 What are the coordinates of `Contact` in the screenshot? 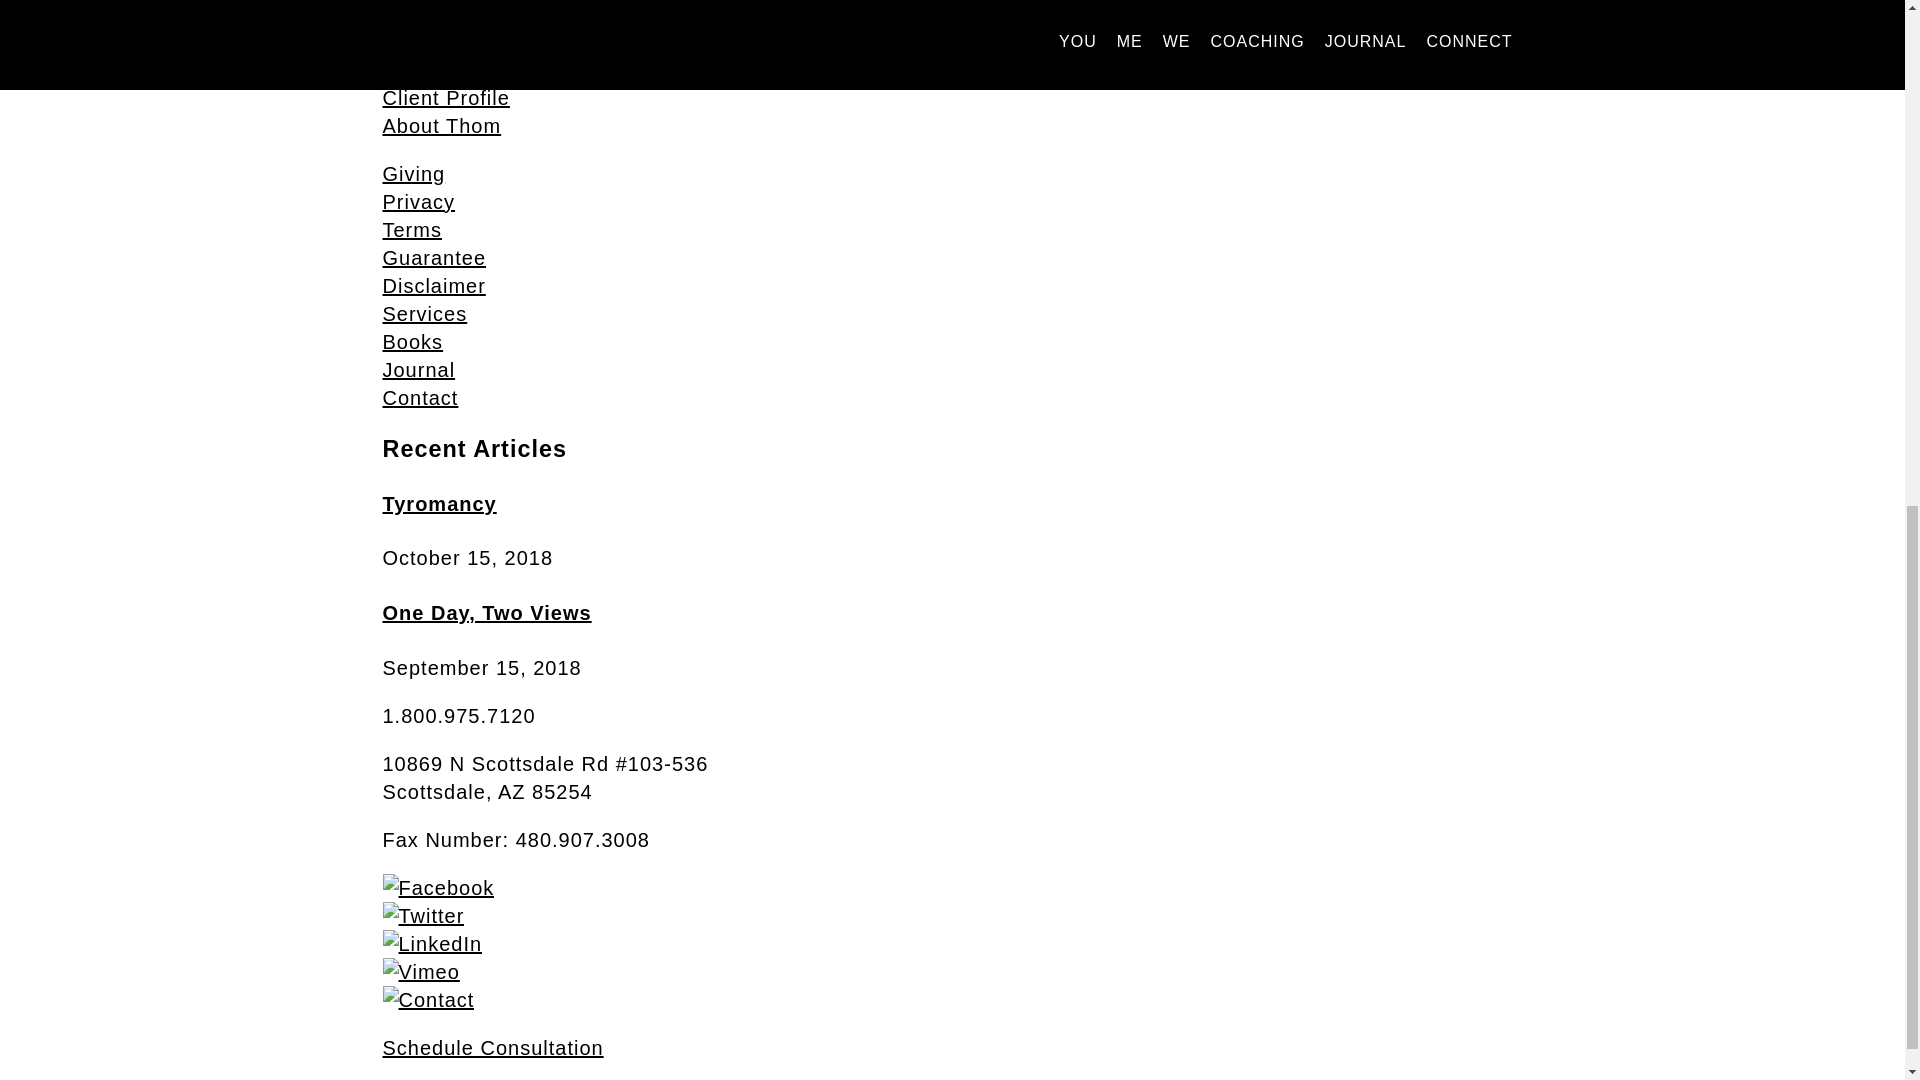 It's located at (420, 398).